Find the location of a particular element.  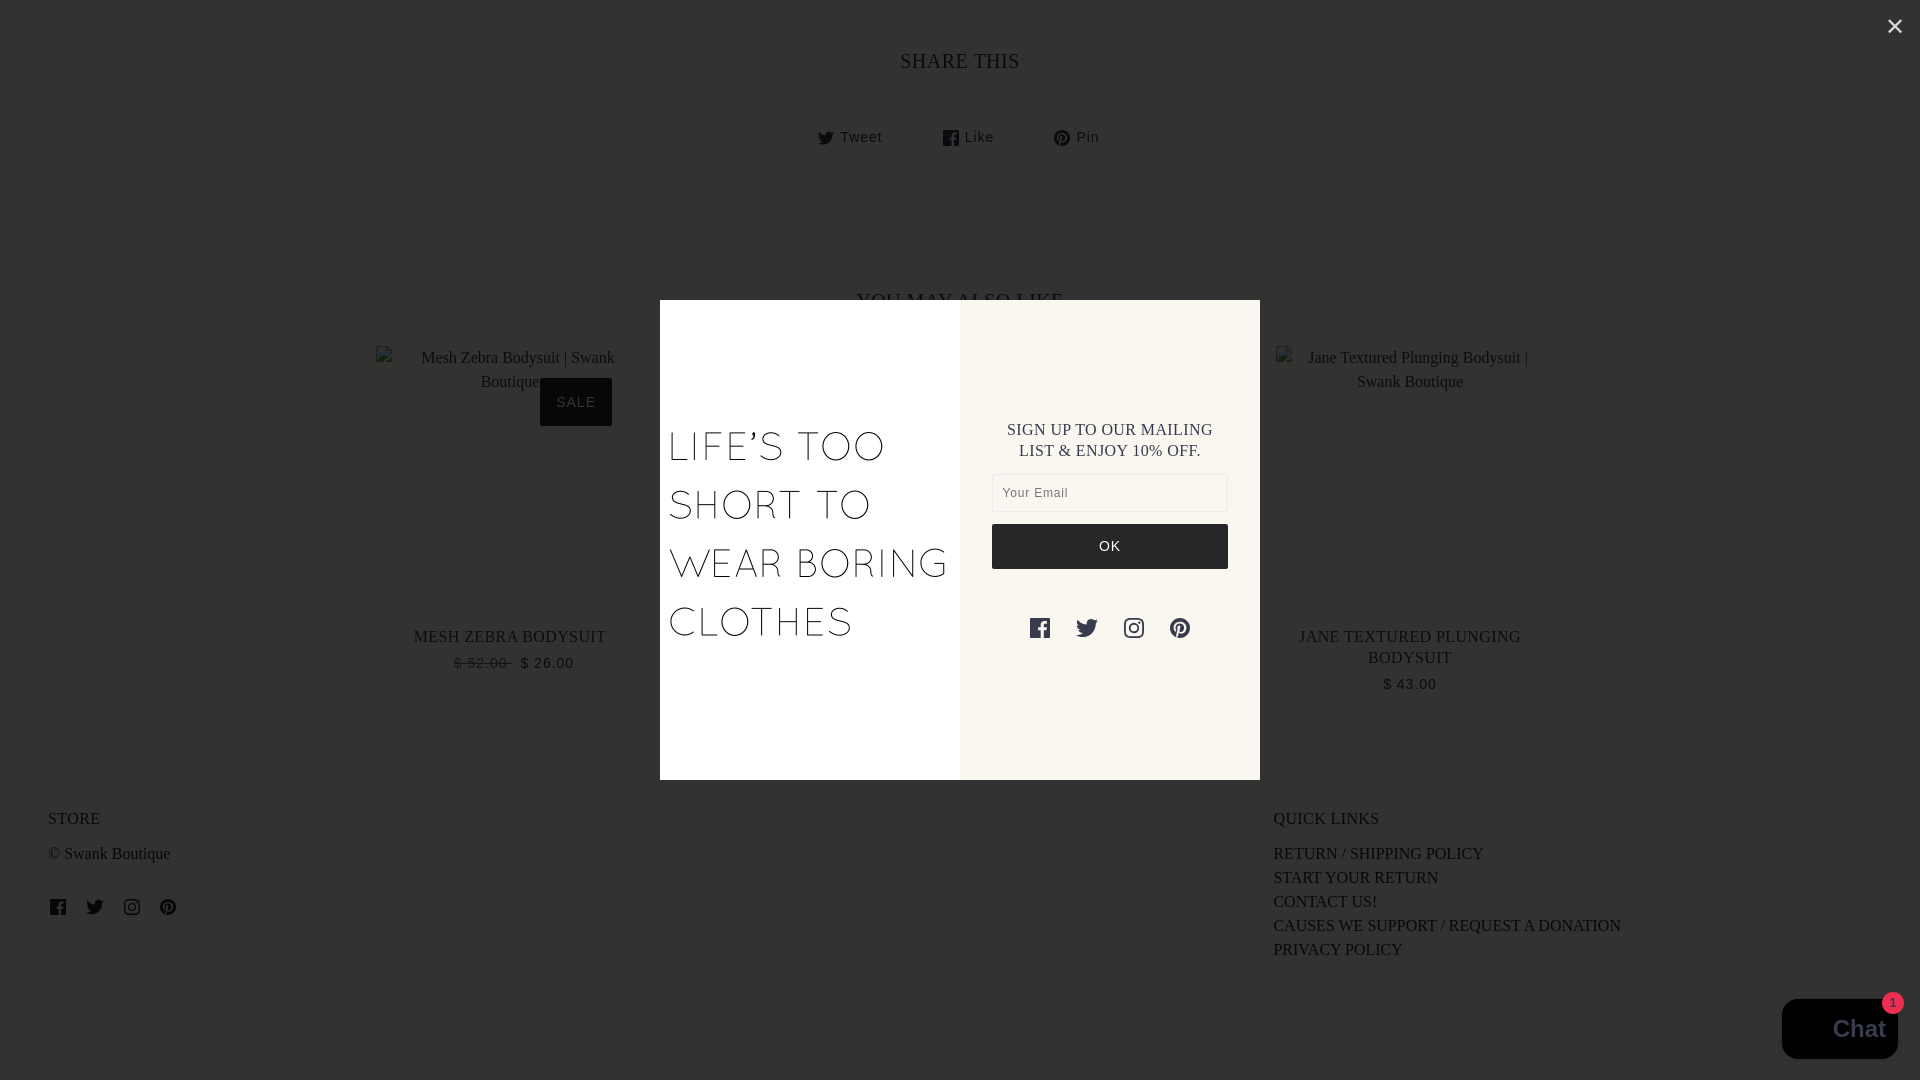

Google Pay is located at coordinates (1718, 1020).